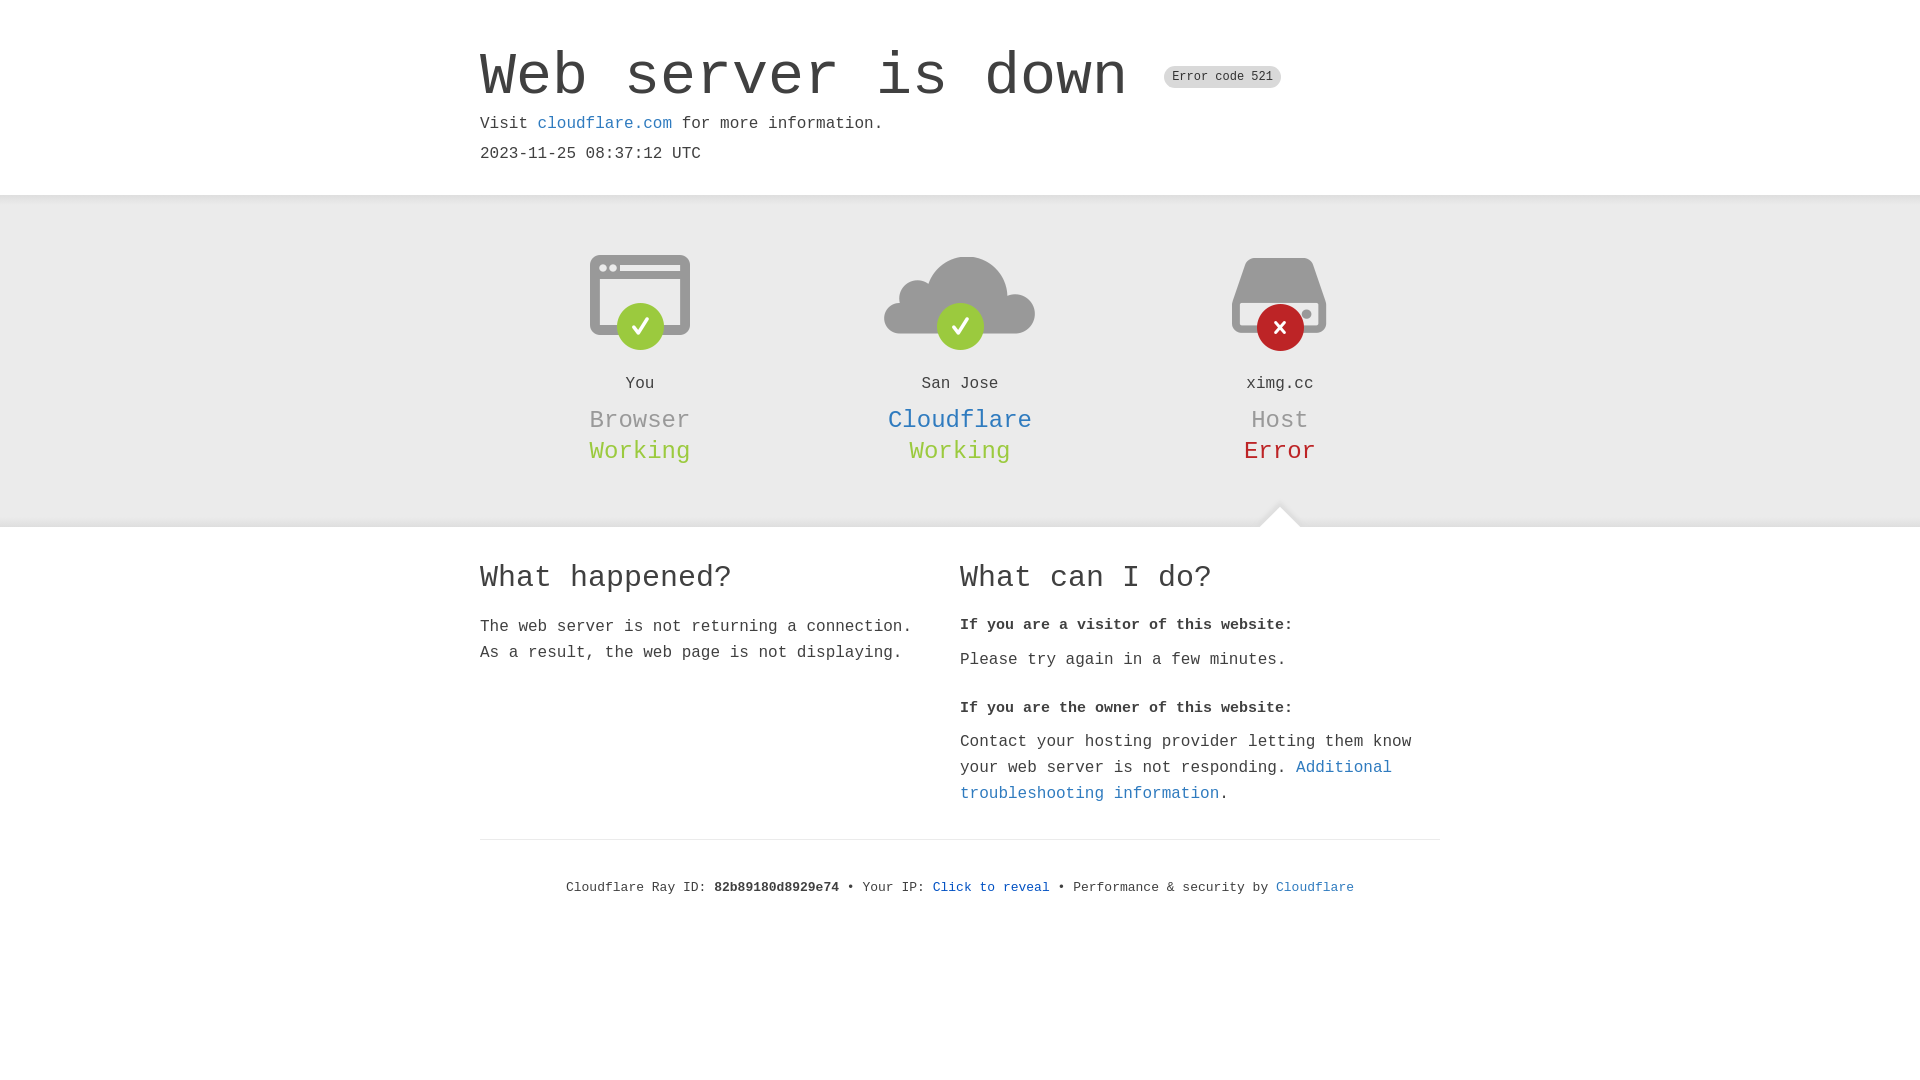 This screenshot has width=1920, height=1080. What do you see at coordinates (1176, 780) in the screenshot?
I see `Additional troubleshooting information` at bounding box center [1176, 780].